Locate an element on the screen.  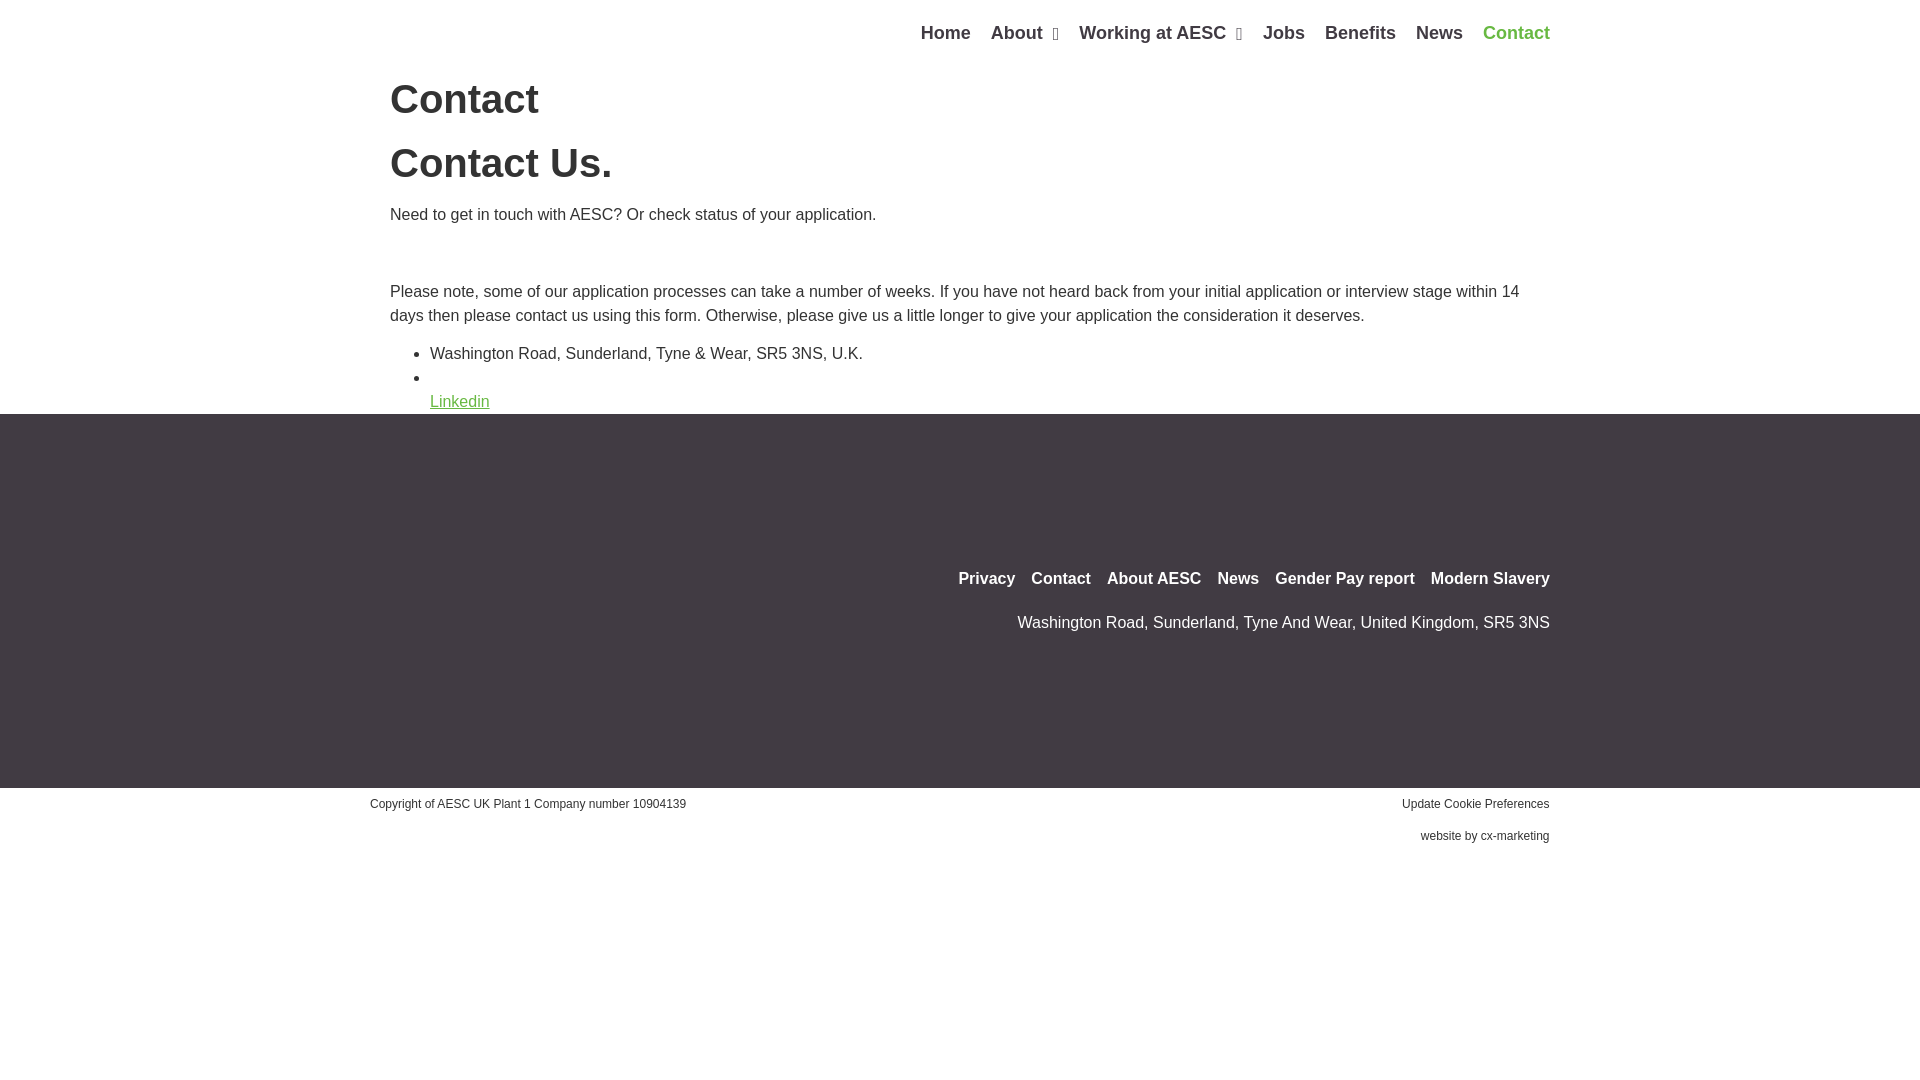
Benefits is located at coordinates (1360, 33).